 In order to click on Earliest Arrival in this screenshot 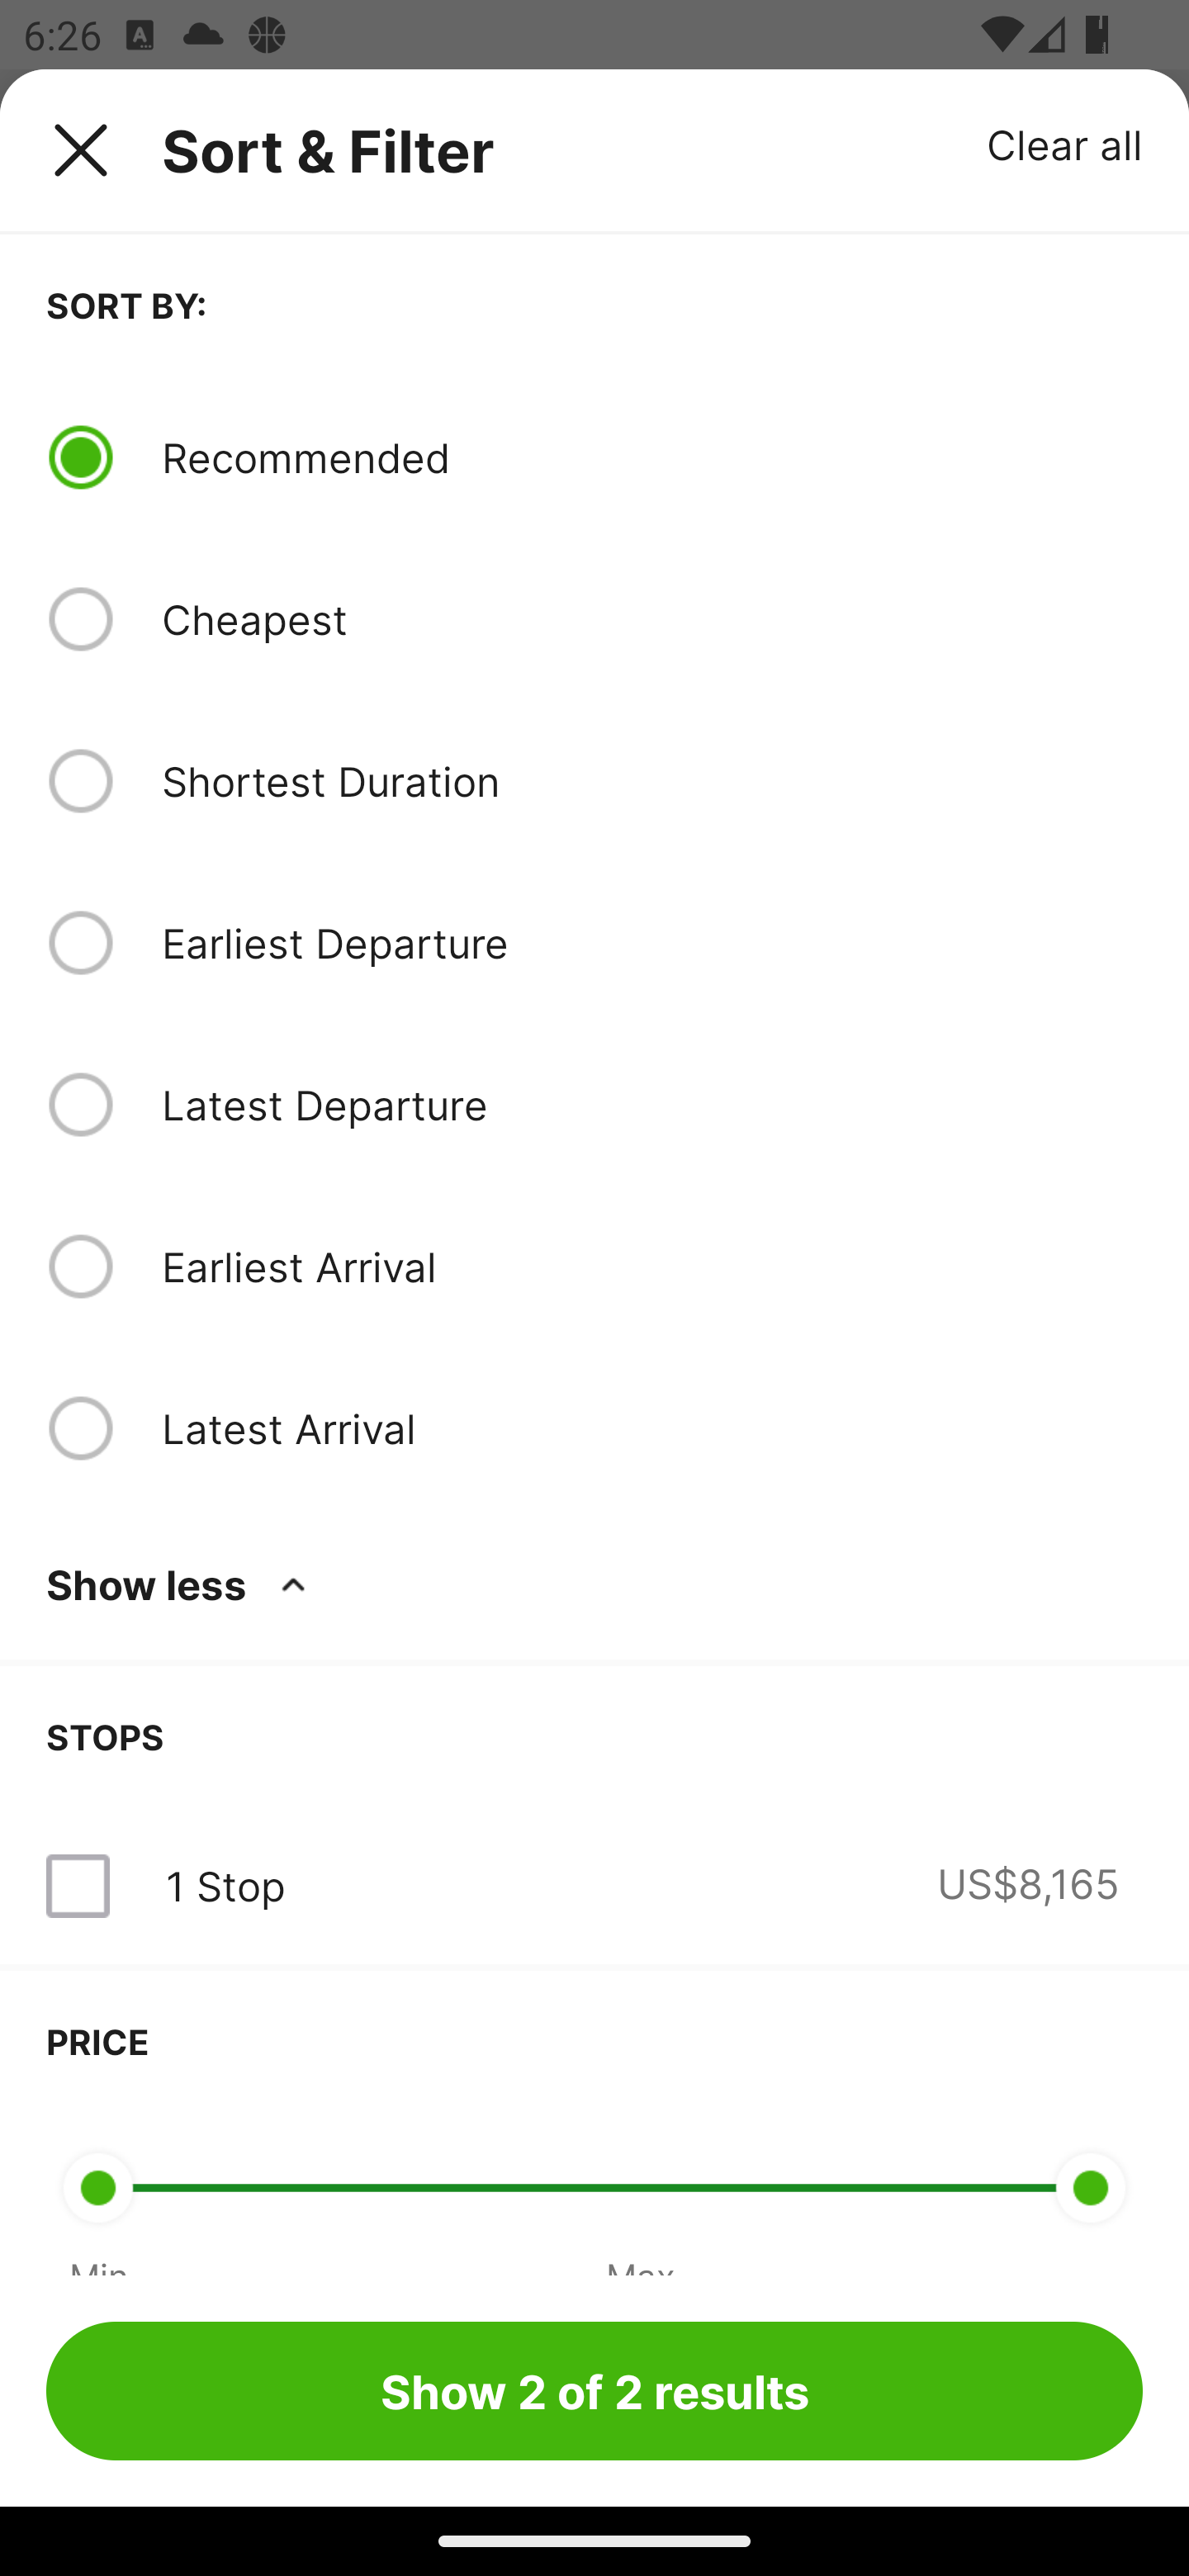, I will do `click(651, 1266)`.